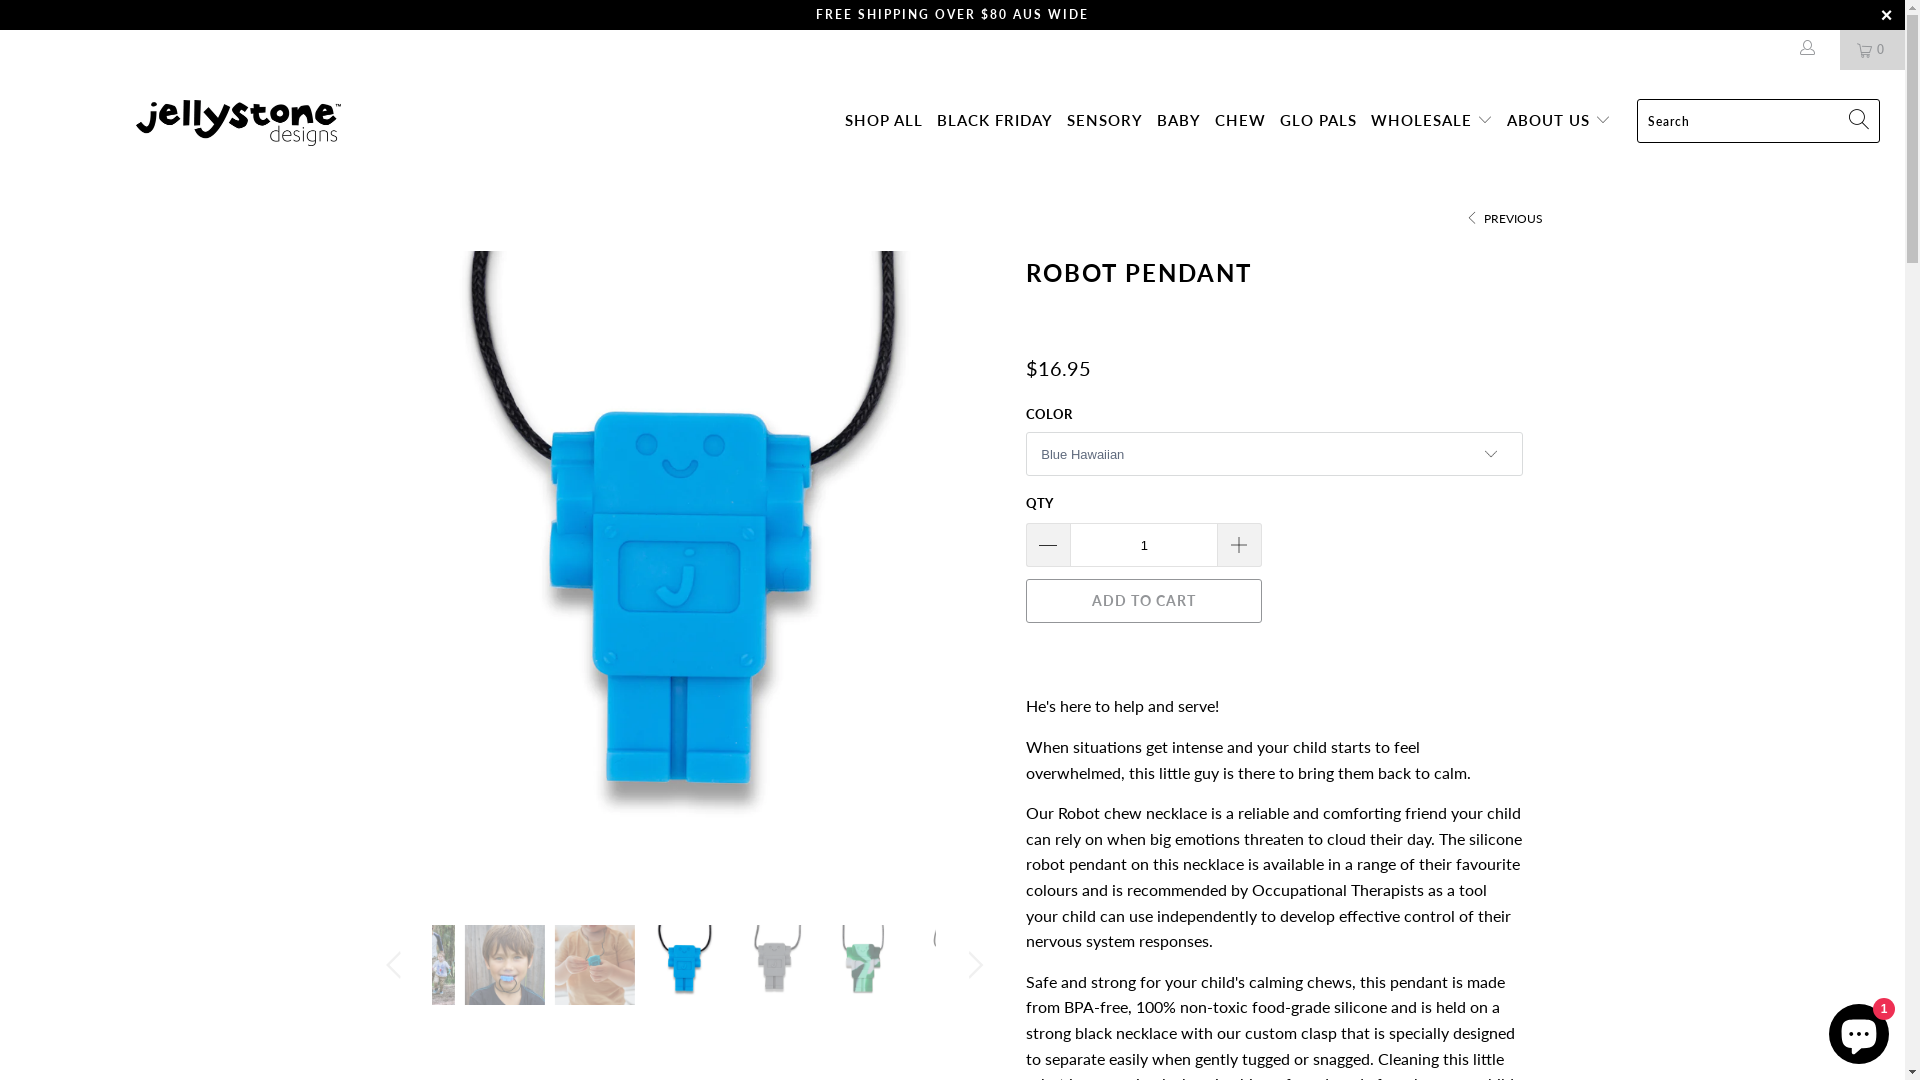 Image resolution: width=1920 pixels, height=1080 pixels. Describe the element at coordinates (1318, 122) in the screenshot. I see `GLO PALS` at that location.